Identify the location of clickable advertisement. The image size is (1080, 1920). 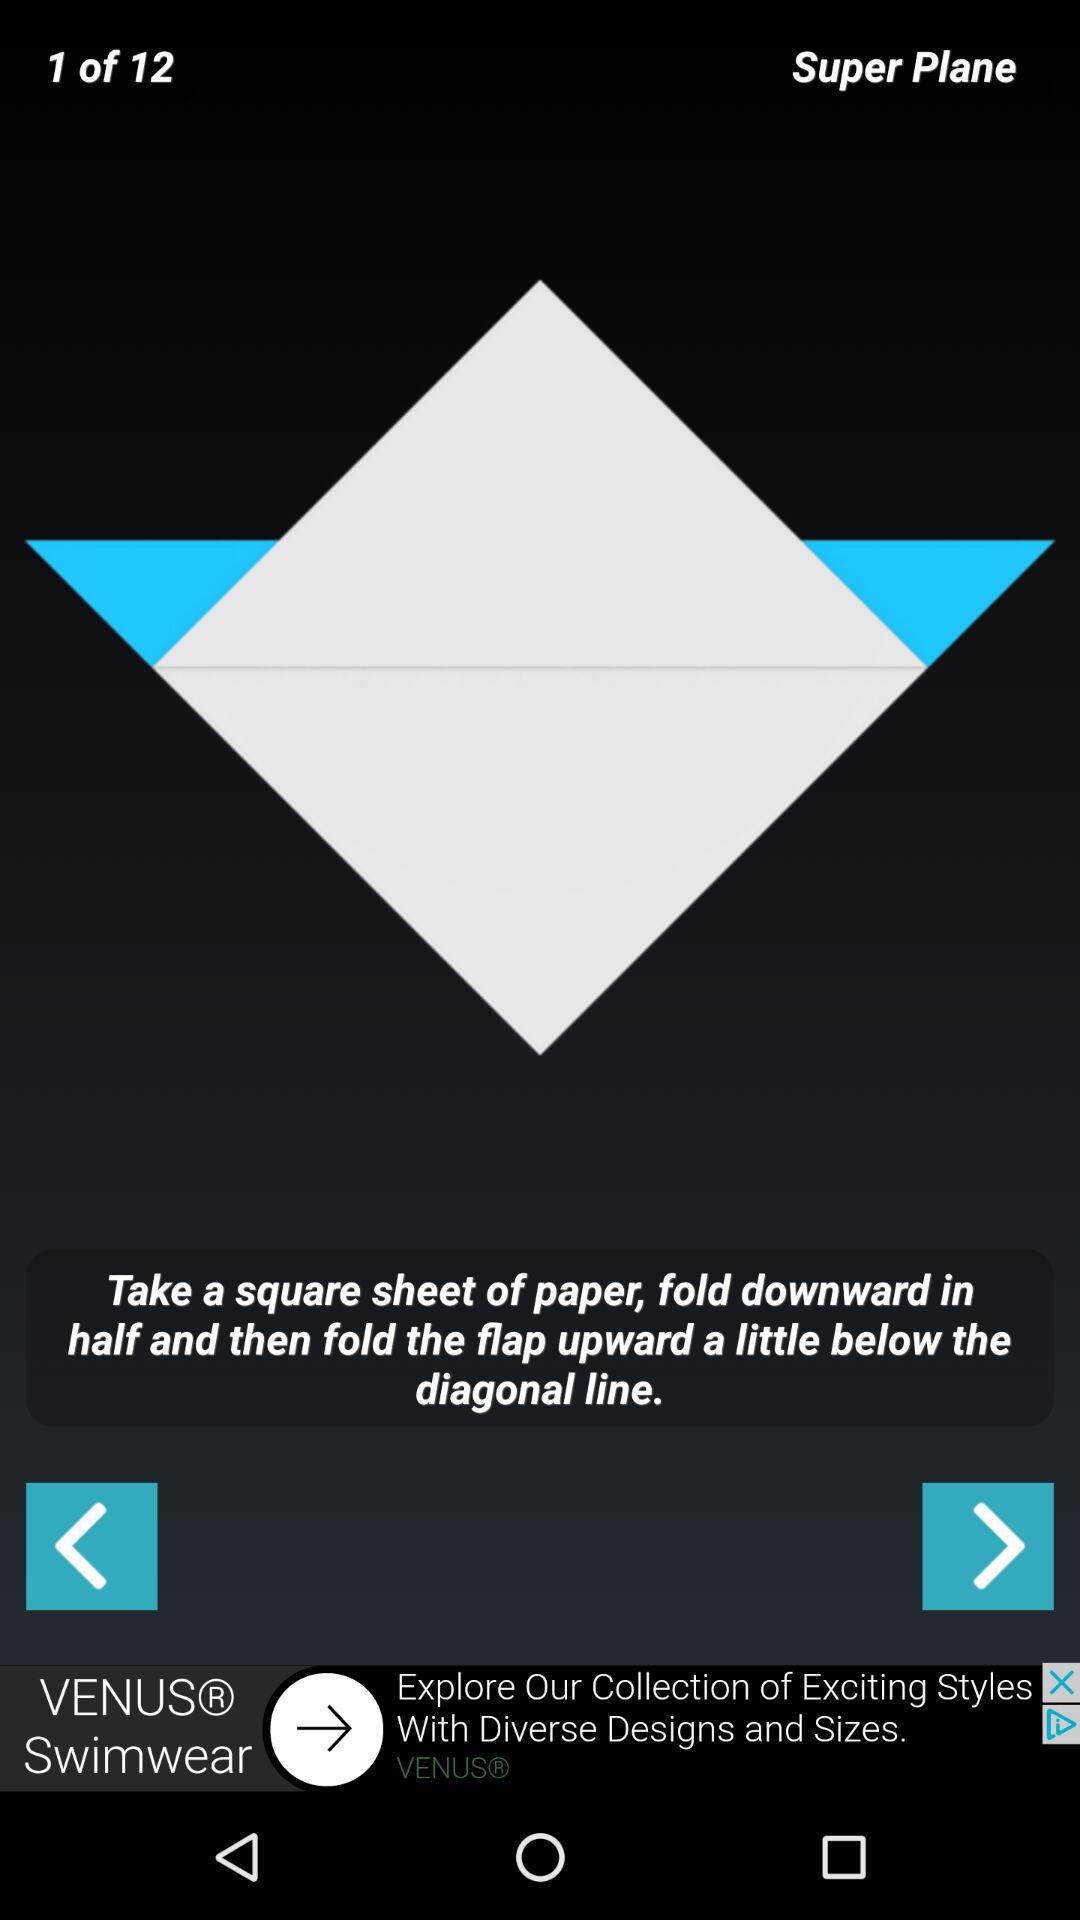
(540, 1728).